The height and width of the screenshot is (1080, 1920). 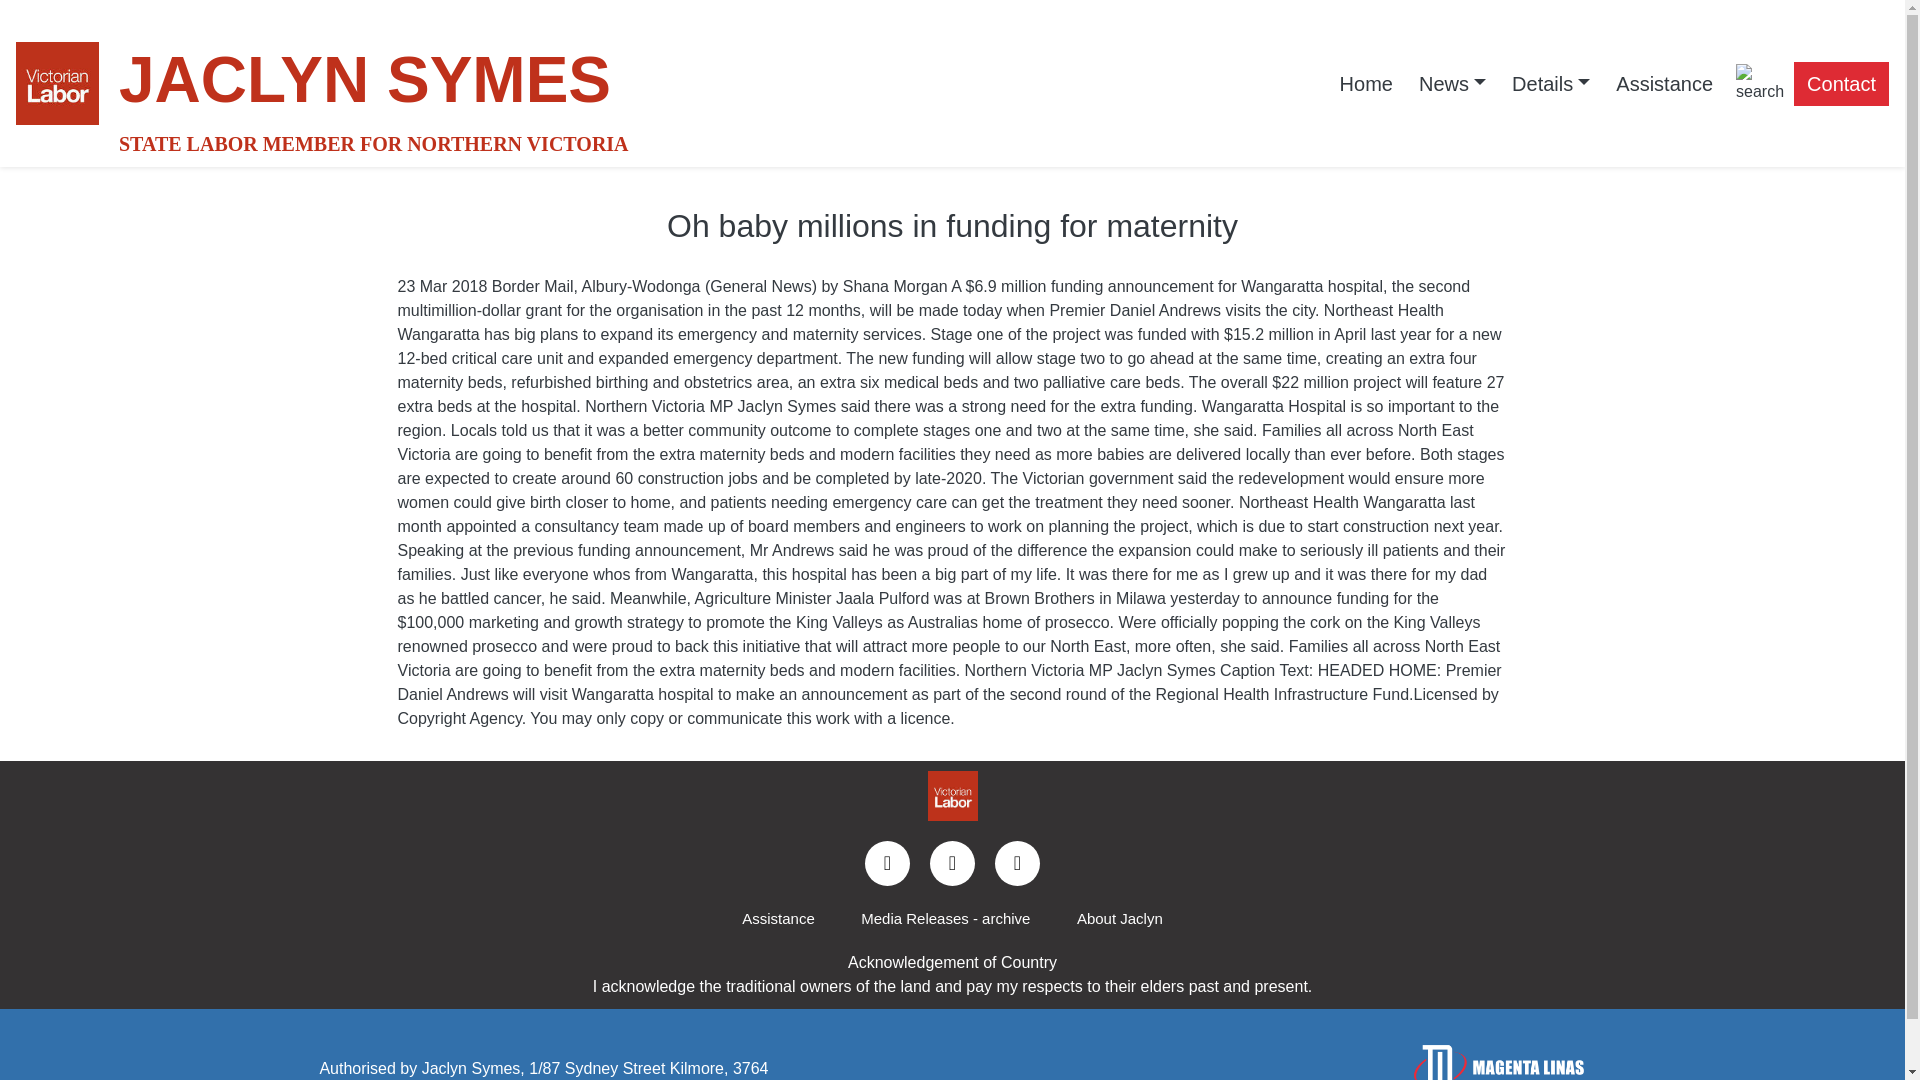 What do you see at coordinates (1452, 83) in the screenshot?
I see `News` at bounding box center [1452, 83].